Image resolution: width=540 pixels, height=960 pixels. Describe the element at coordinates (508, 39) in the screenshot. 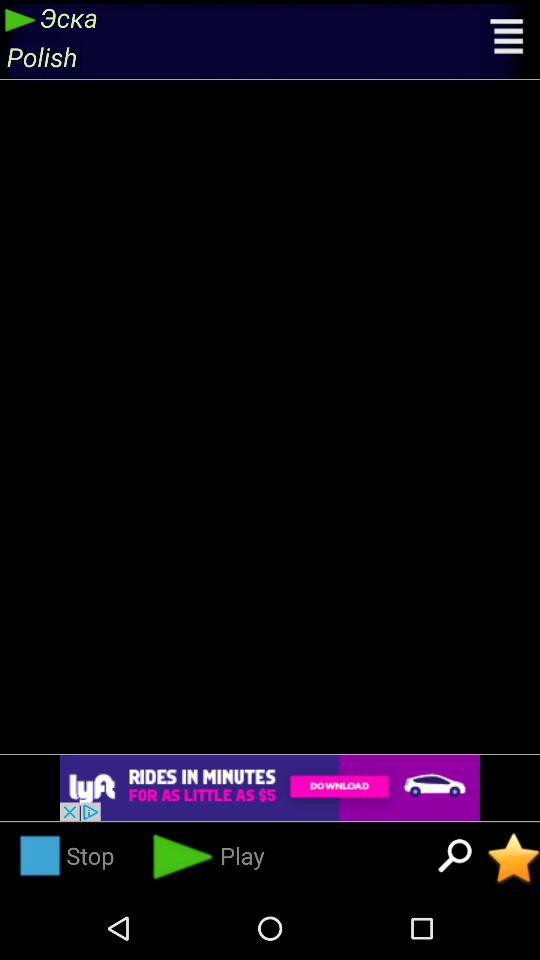

I see `click in hamburger to open menu` at that location.